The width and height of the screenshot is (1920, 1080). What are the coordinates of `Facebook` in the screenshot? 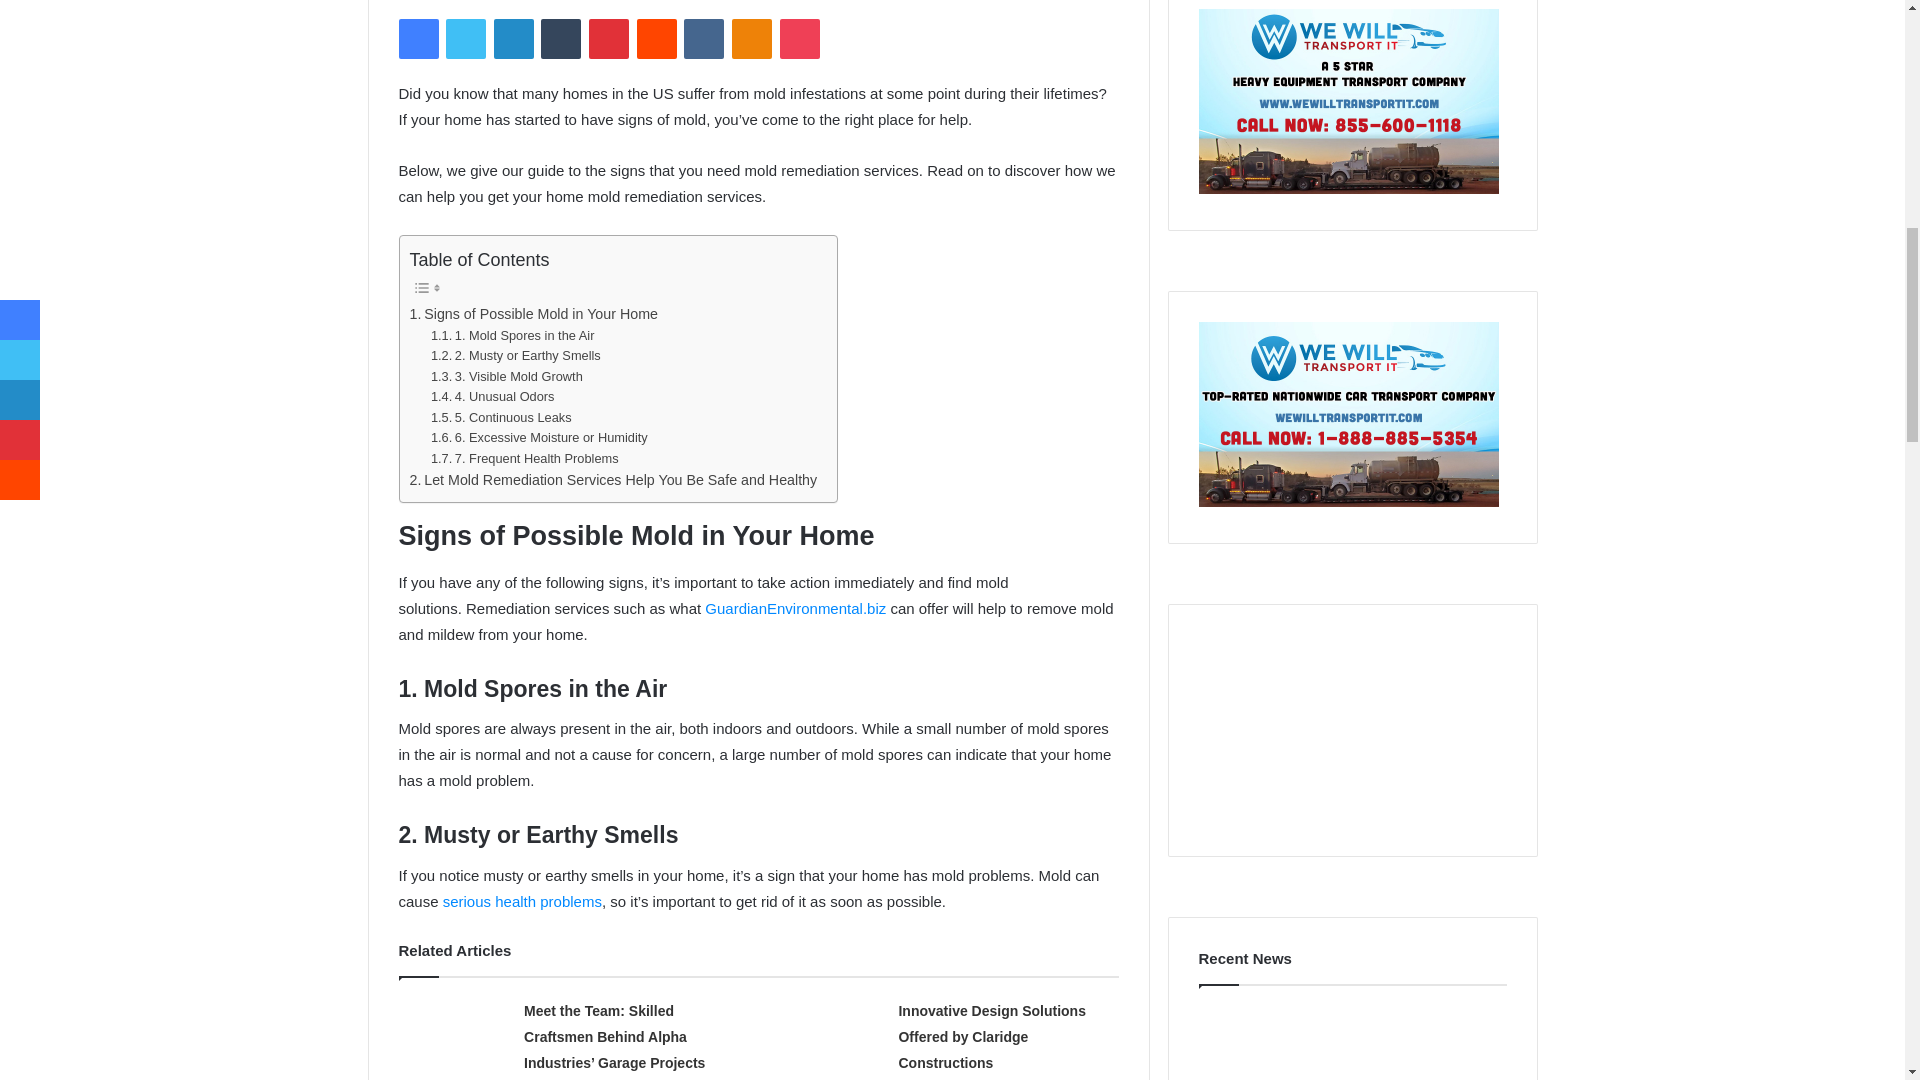 It's located at (417, 39).